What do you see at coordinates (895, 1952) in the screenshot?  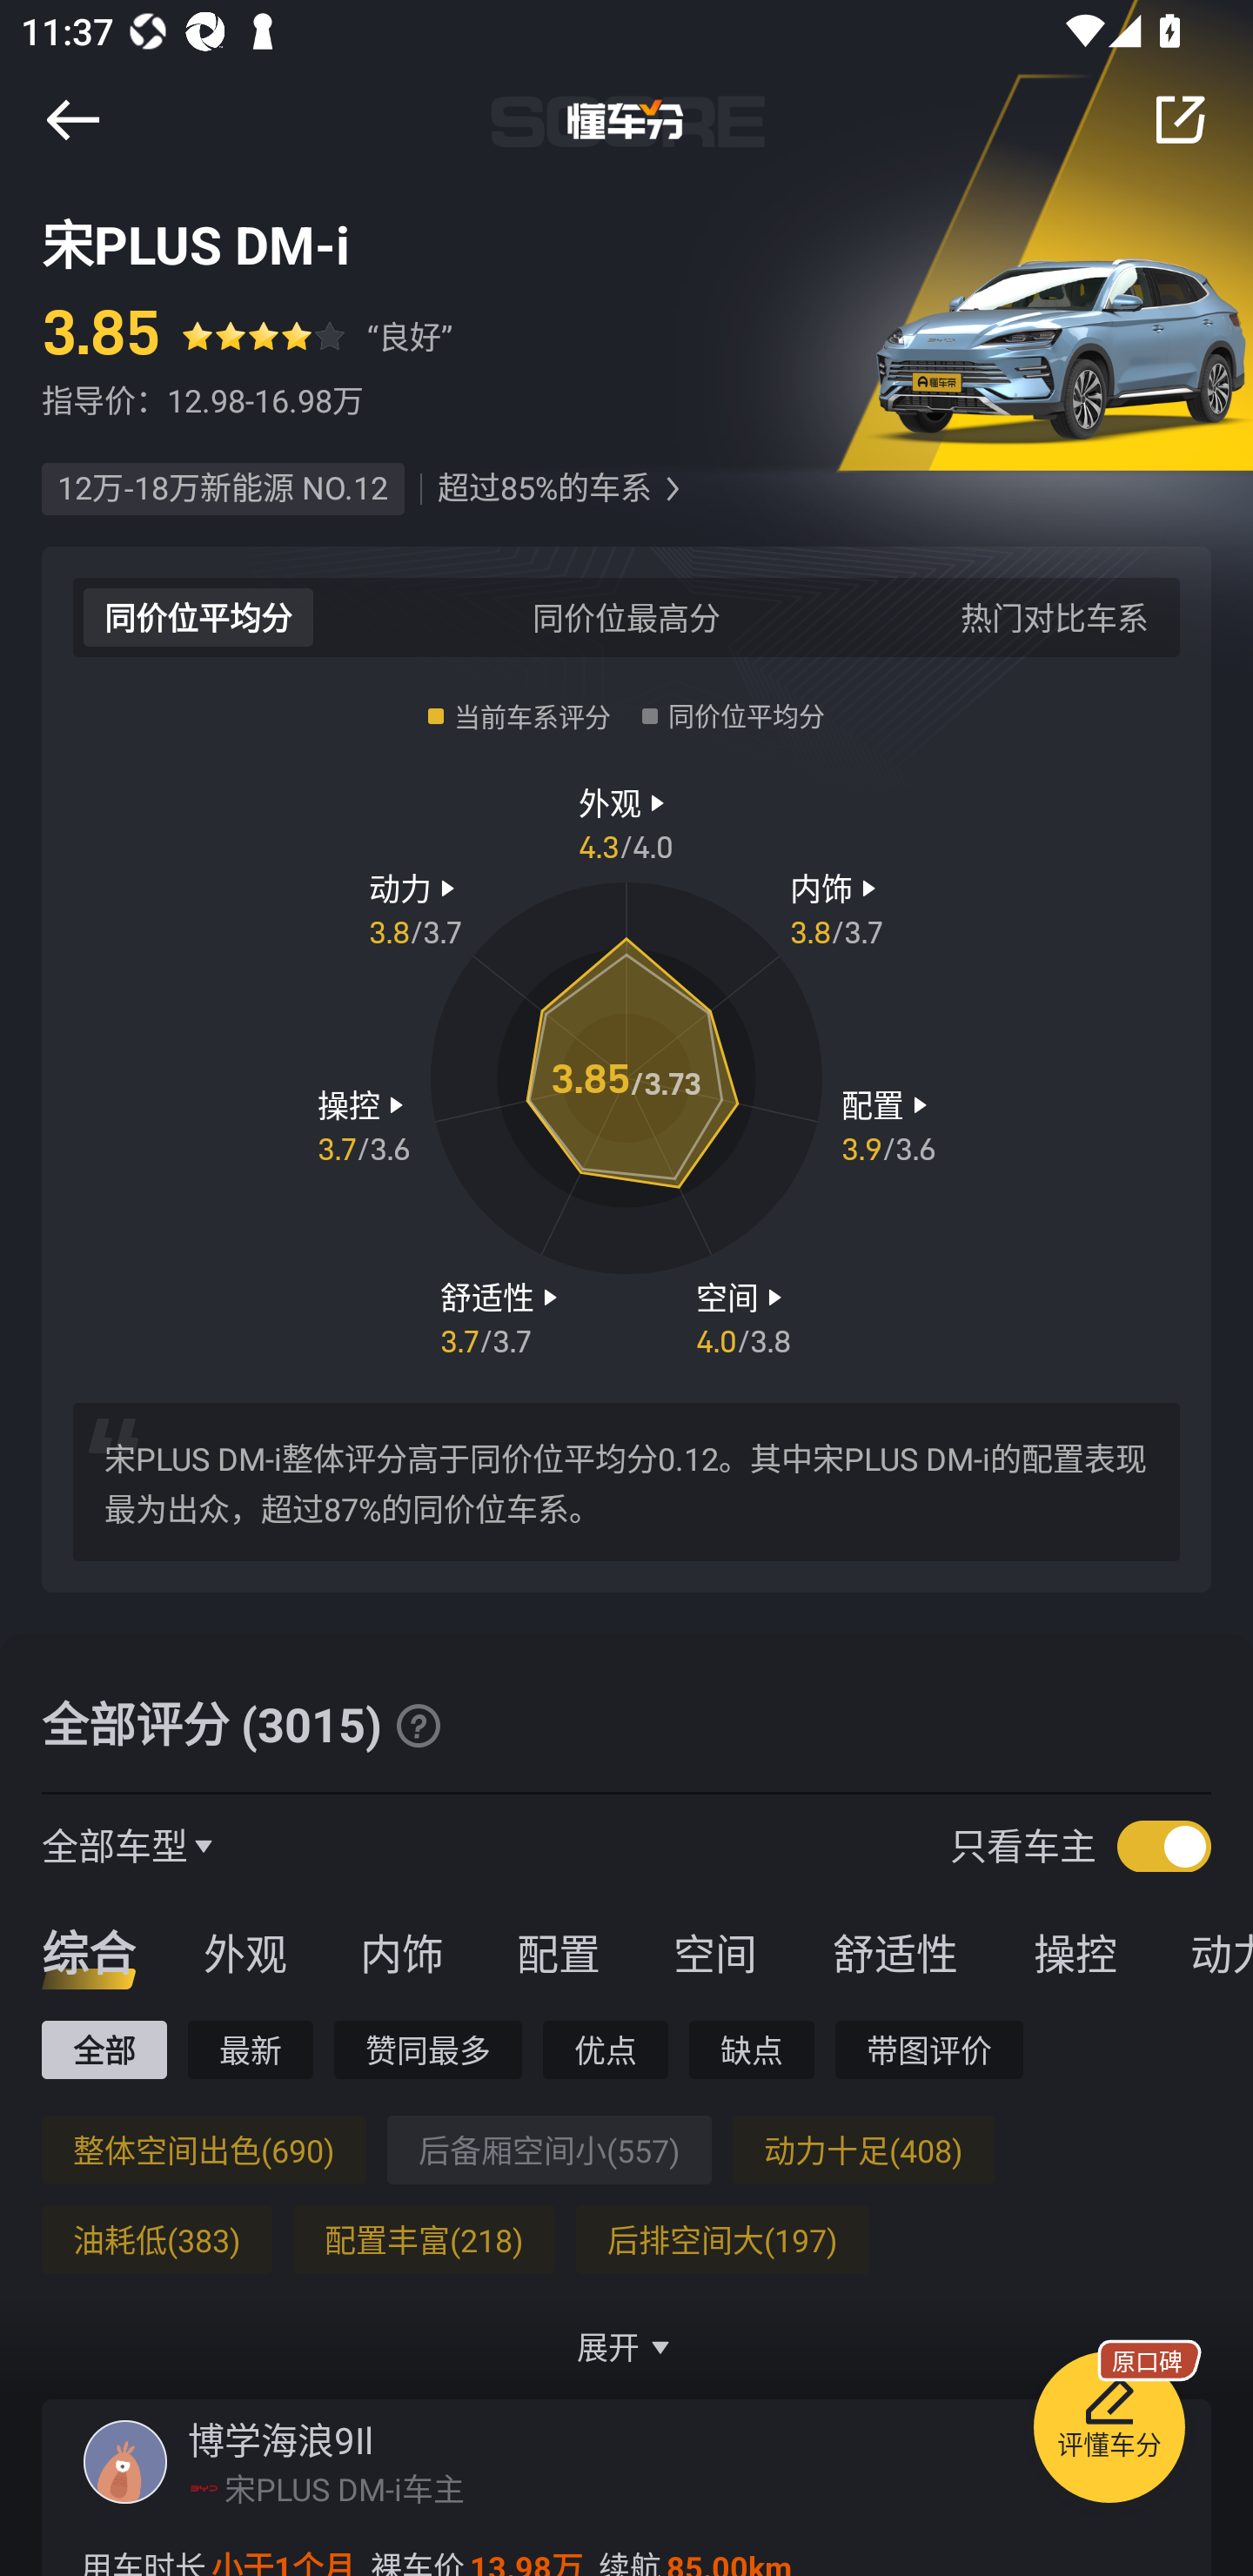 I see `舒适性` at bounding box center [895, 1952].